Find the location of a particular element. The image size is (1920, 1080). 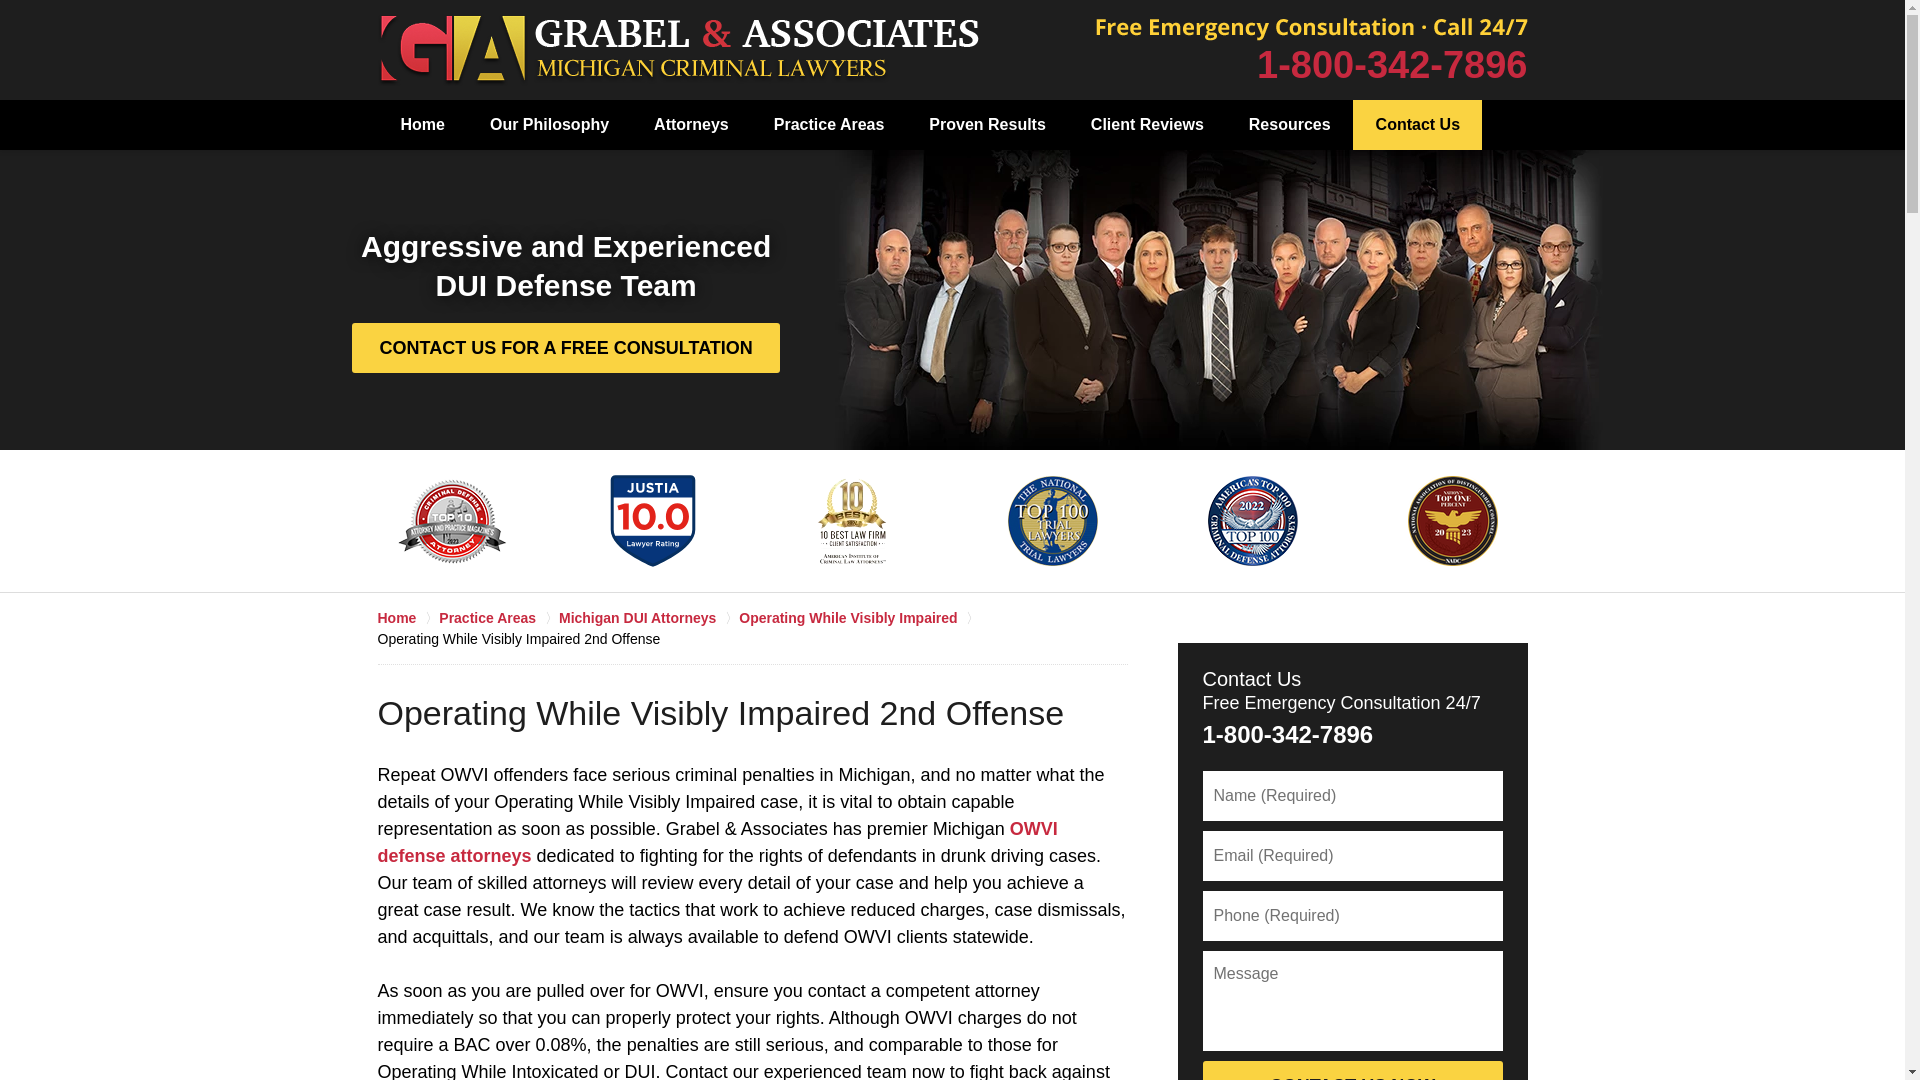

CONTACT US FOR A FREE CONSULTATION is located at coordinates (565, 347).